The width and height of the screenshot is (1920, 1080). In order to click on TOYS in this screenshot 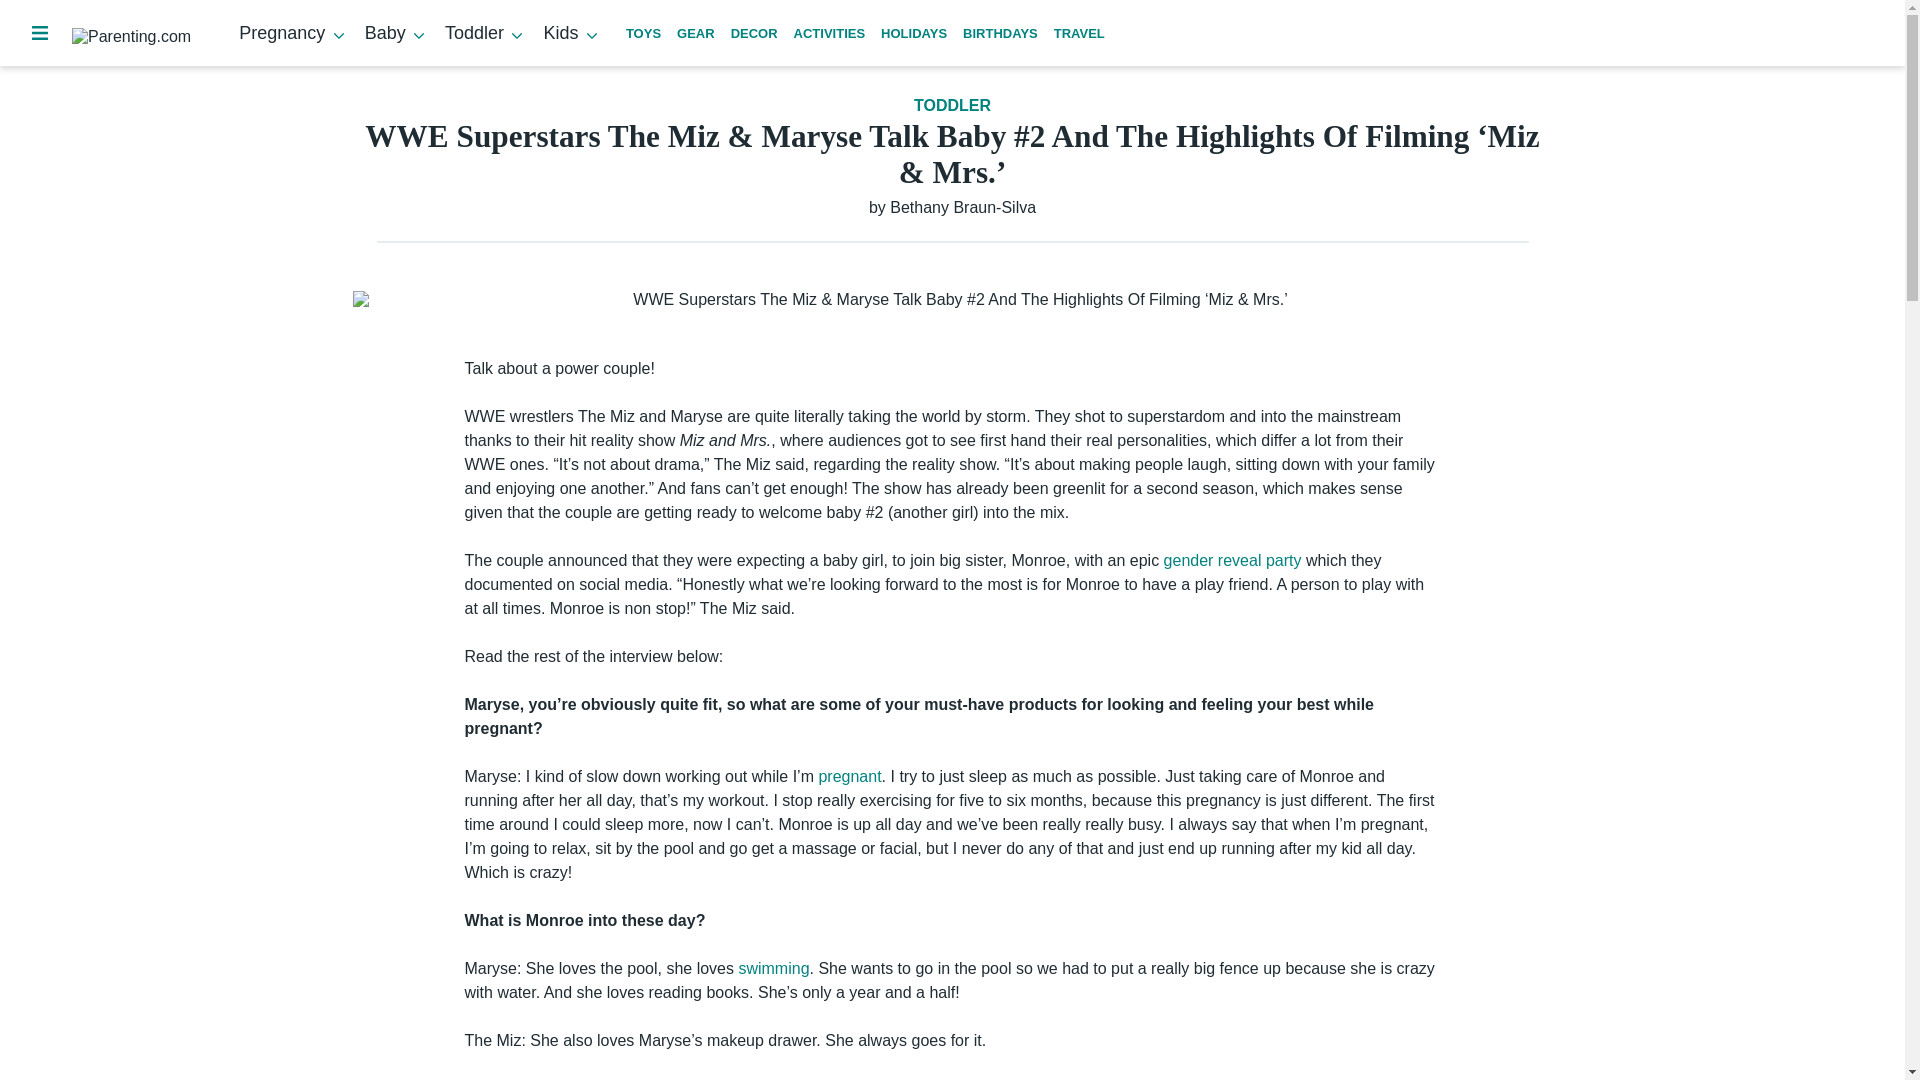, I will do `click(642, 33)`.